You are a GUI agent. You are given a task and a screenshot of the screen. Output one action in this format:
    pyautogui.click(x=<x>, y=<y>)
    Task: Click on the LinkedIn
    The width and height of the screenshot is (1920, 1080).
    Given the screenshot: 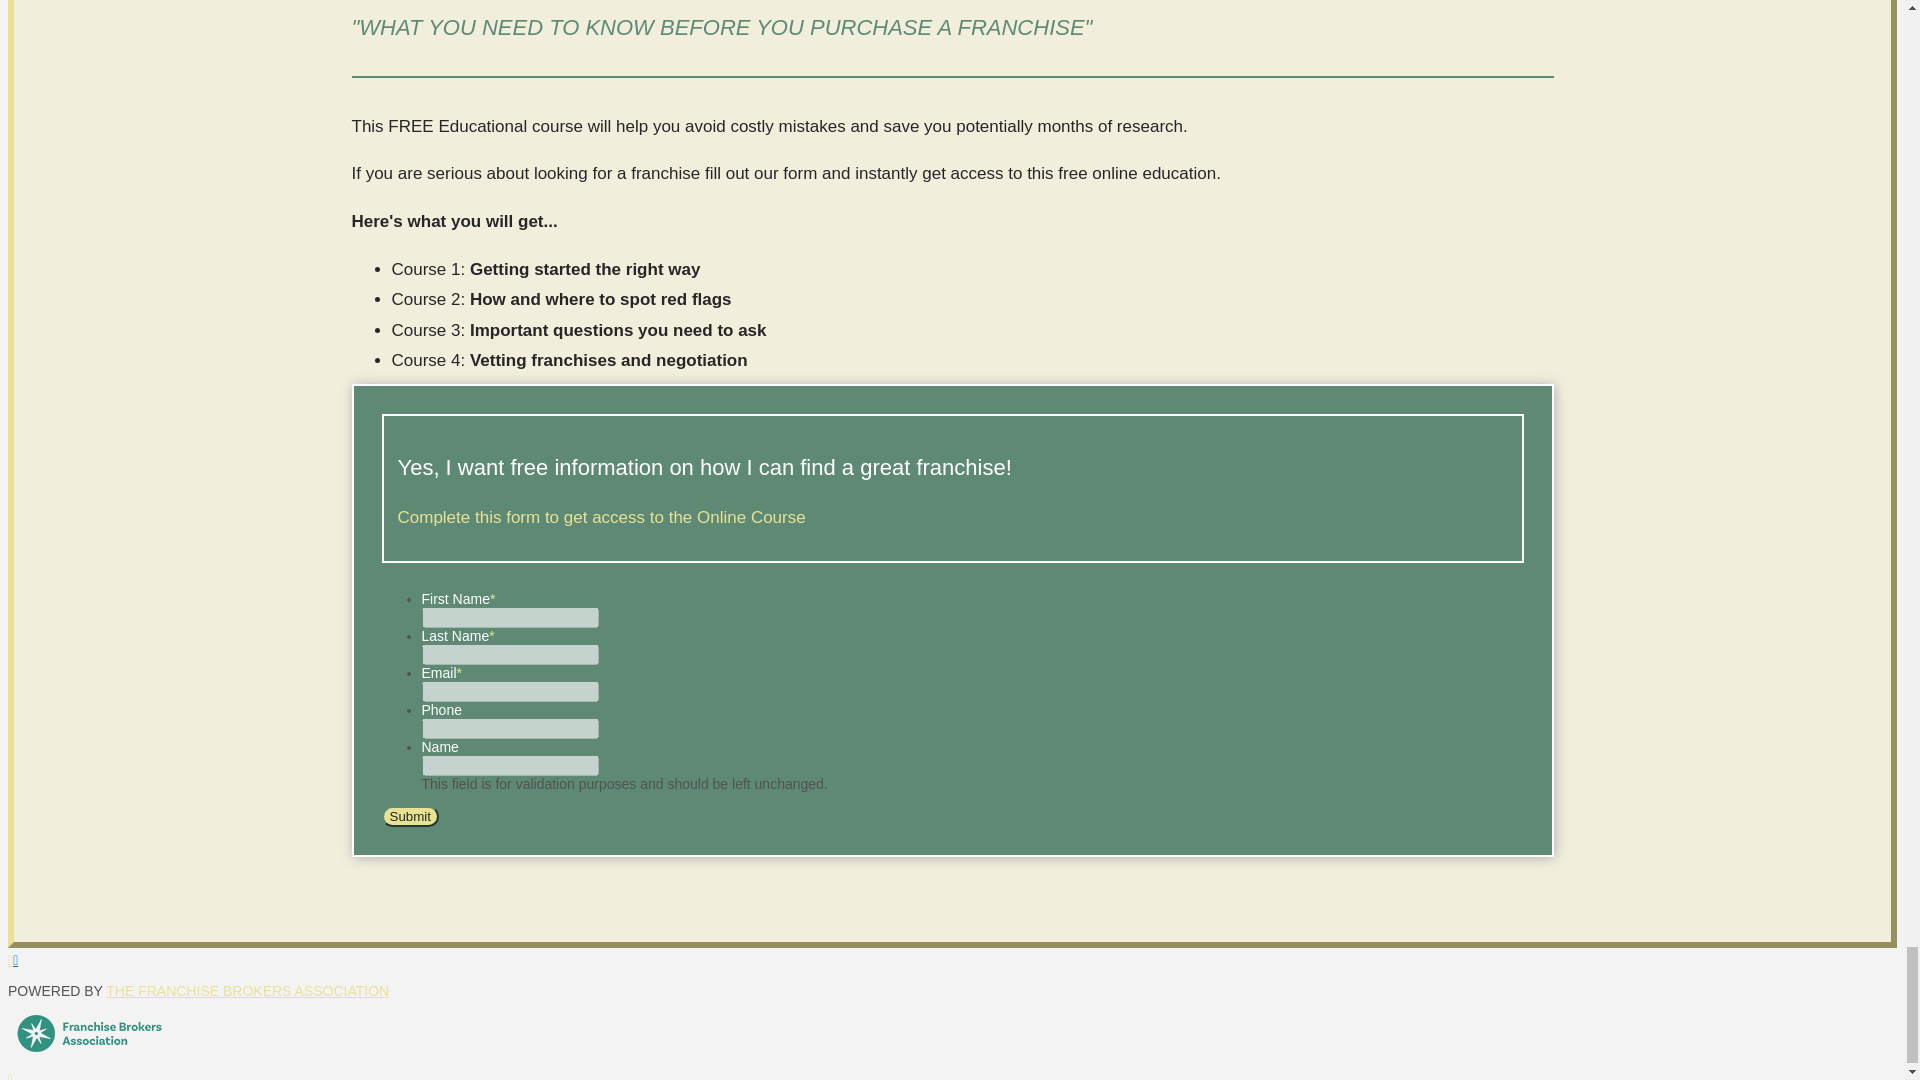 What is the action you would take?
    pyautogui.click(x=22, y=959)
    